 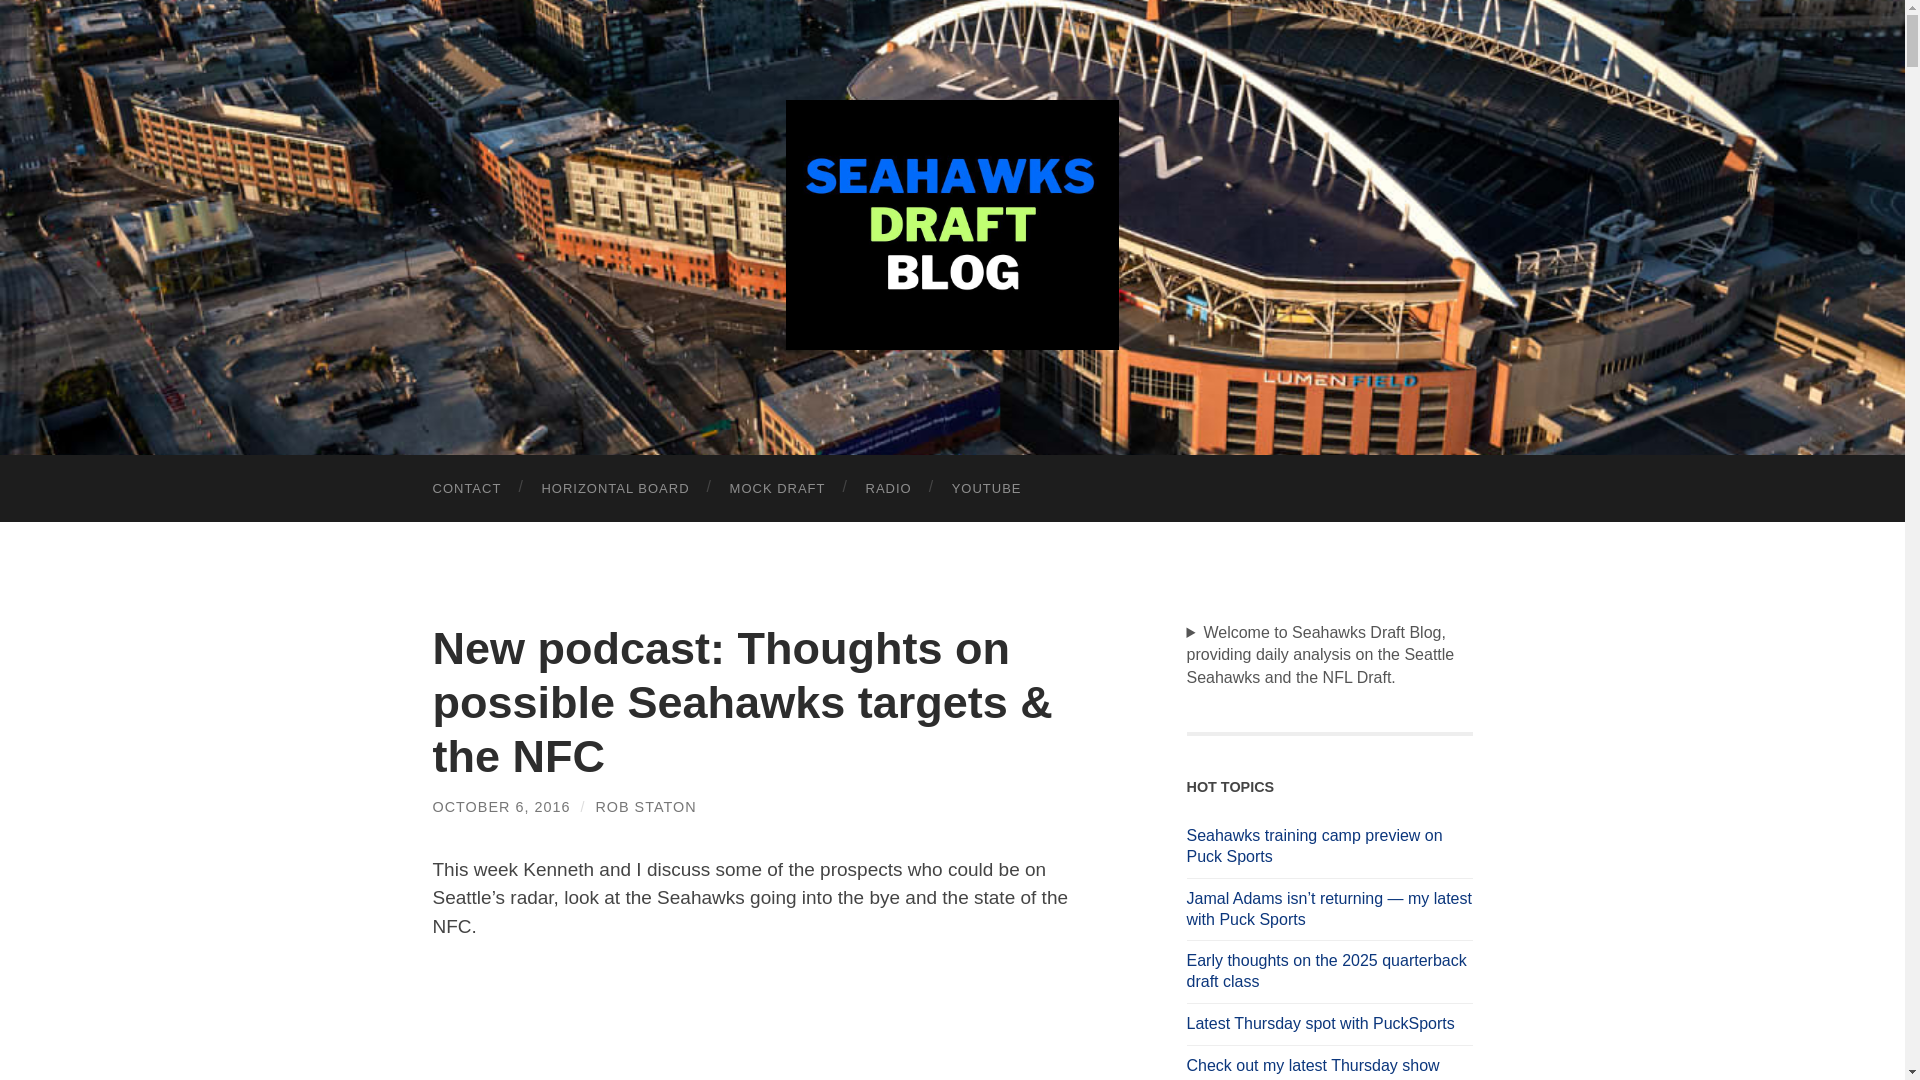 What do you see at coordinates (952, 224) in the screenshot?
I see `Seahawks Draft Blog` at bounding box center [952, 224].